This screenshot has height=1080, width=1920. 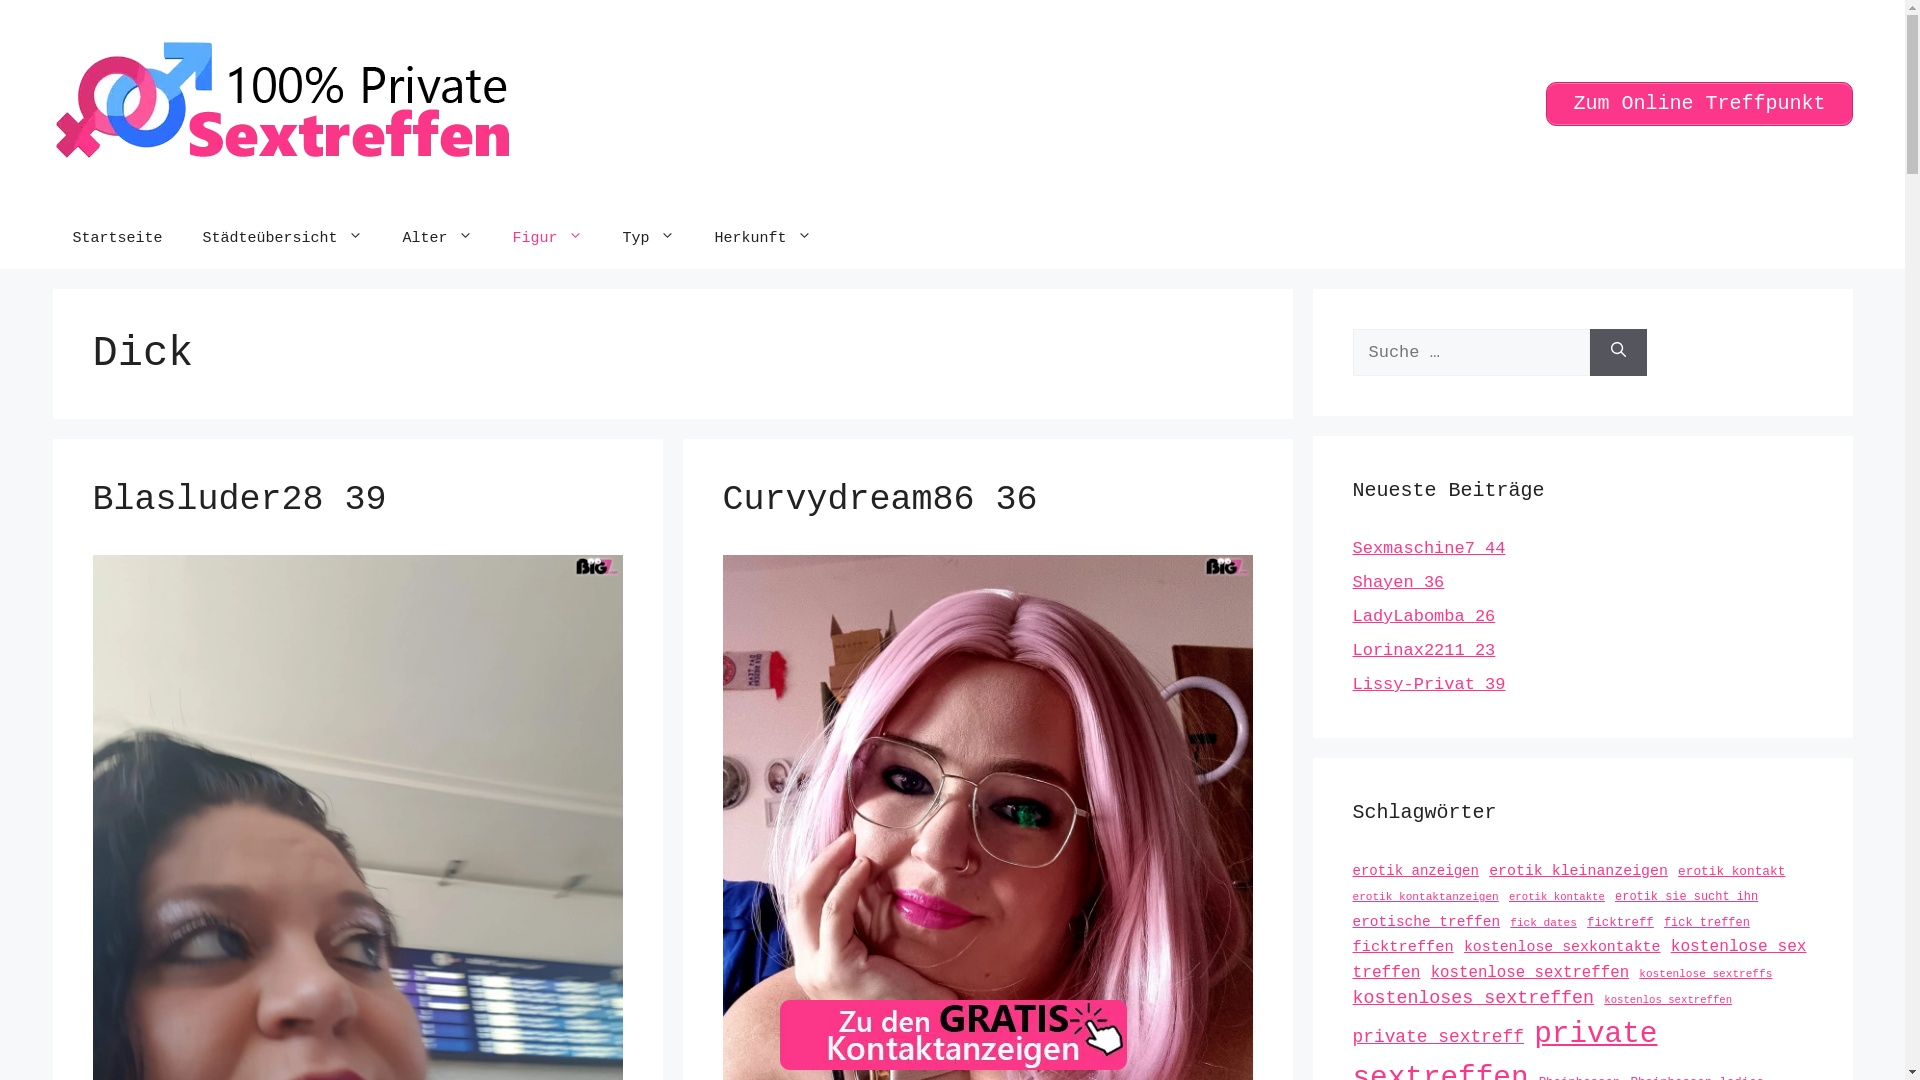 I want to click on Lissy-Privat 39, so click(x=1428, y=684).